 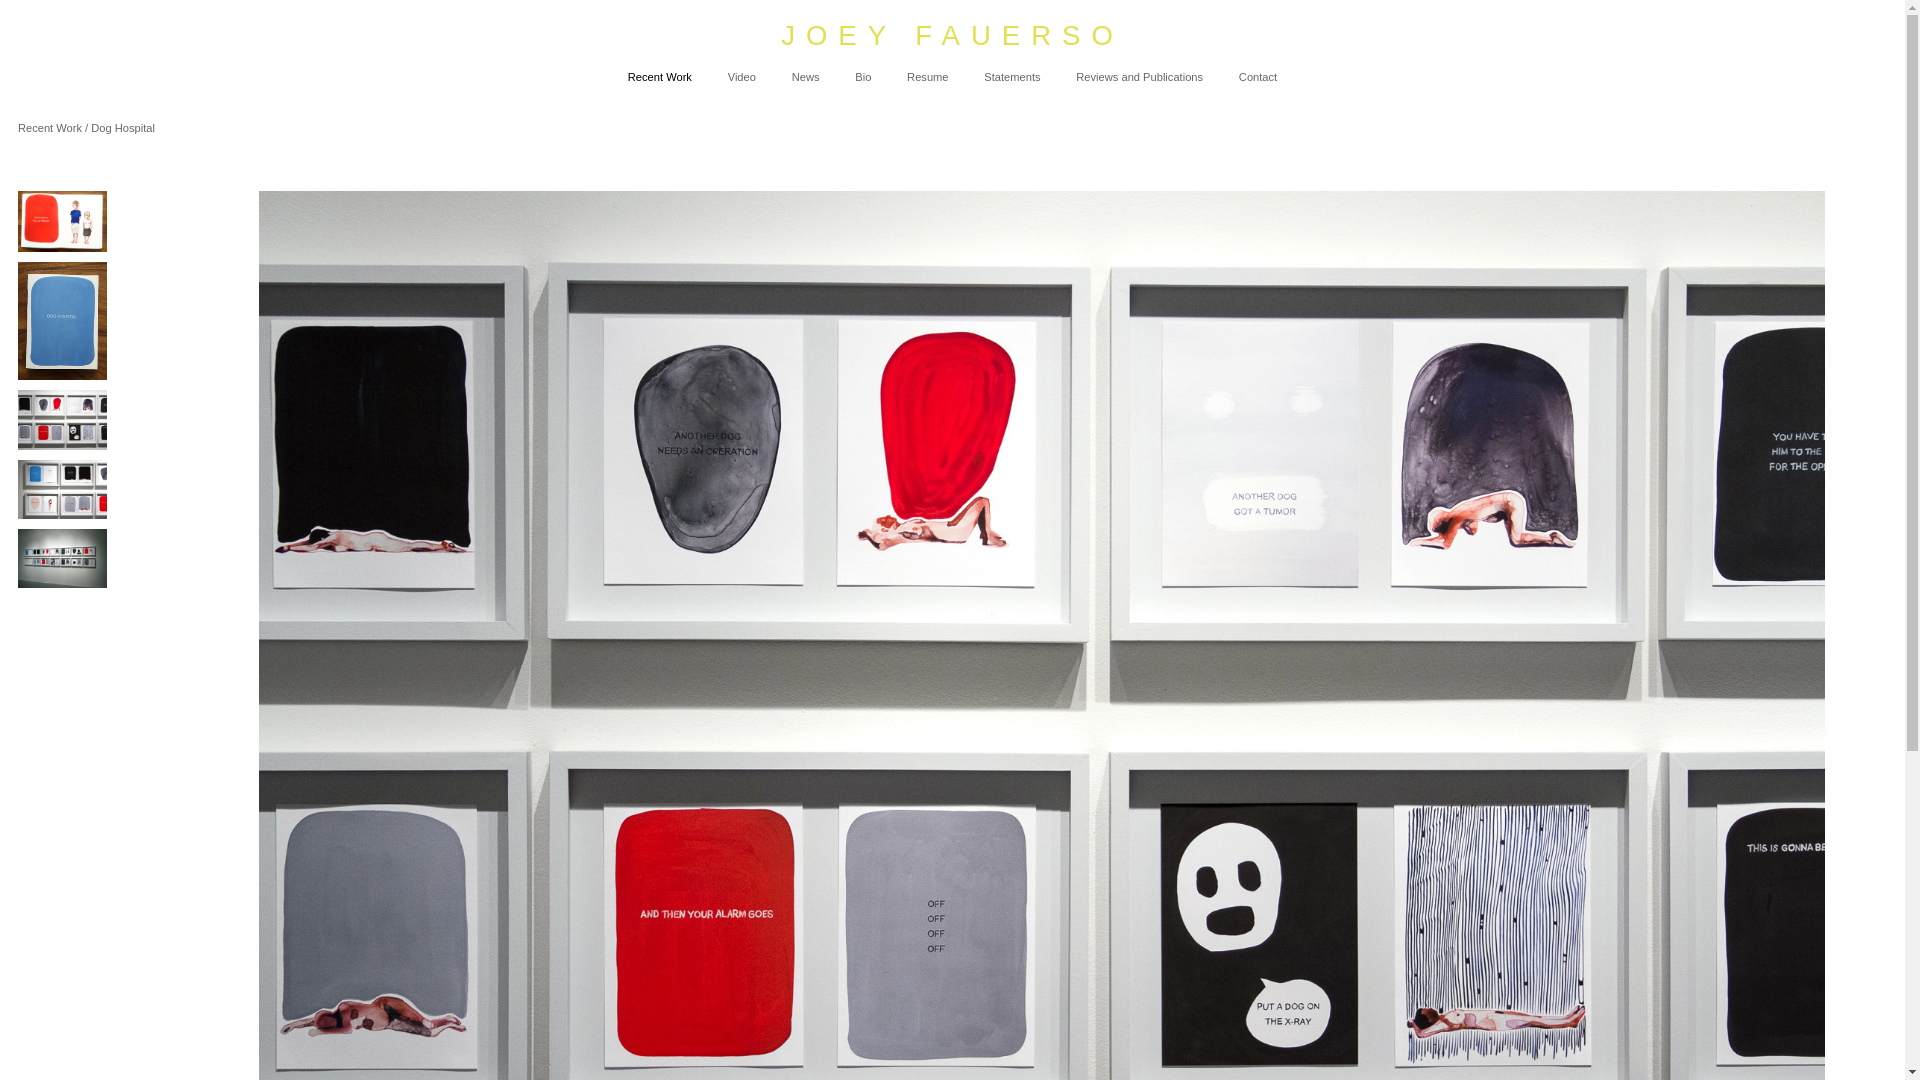 I want to click on Recent Work, so click(x=659, y=77).